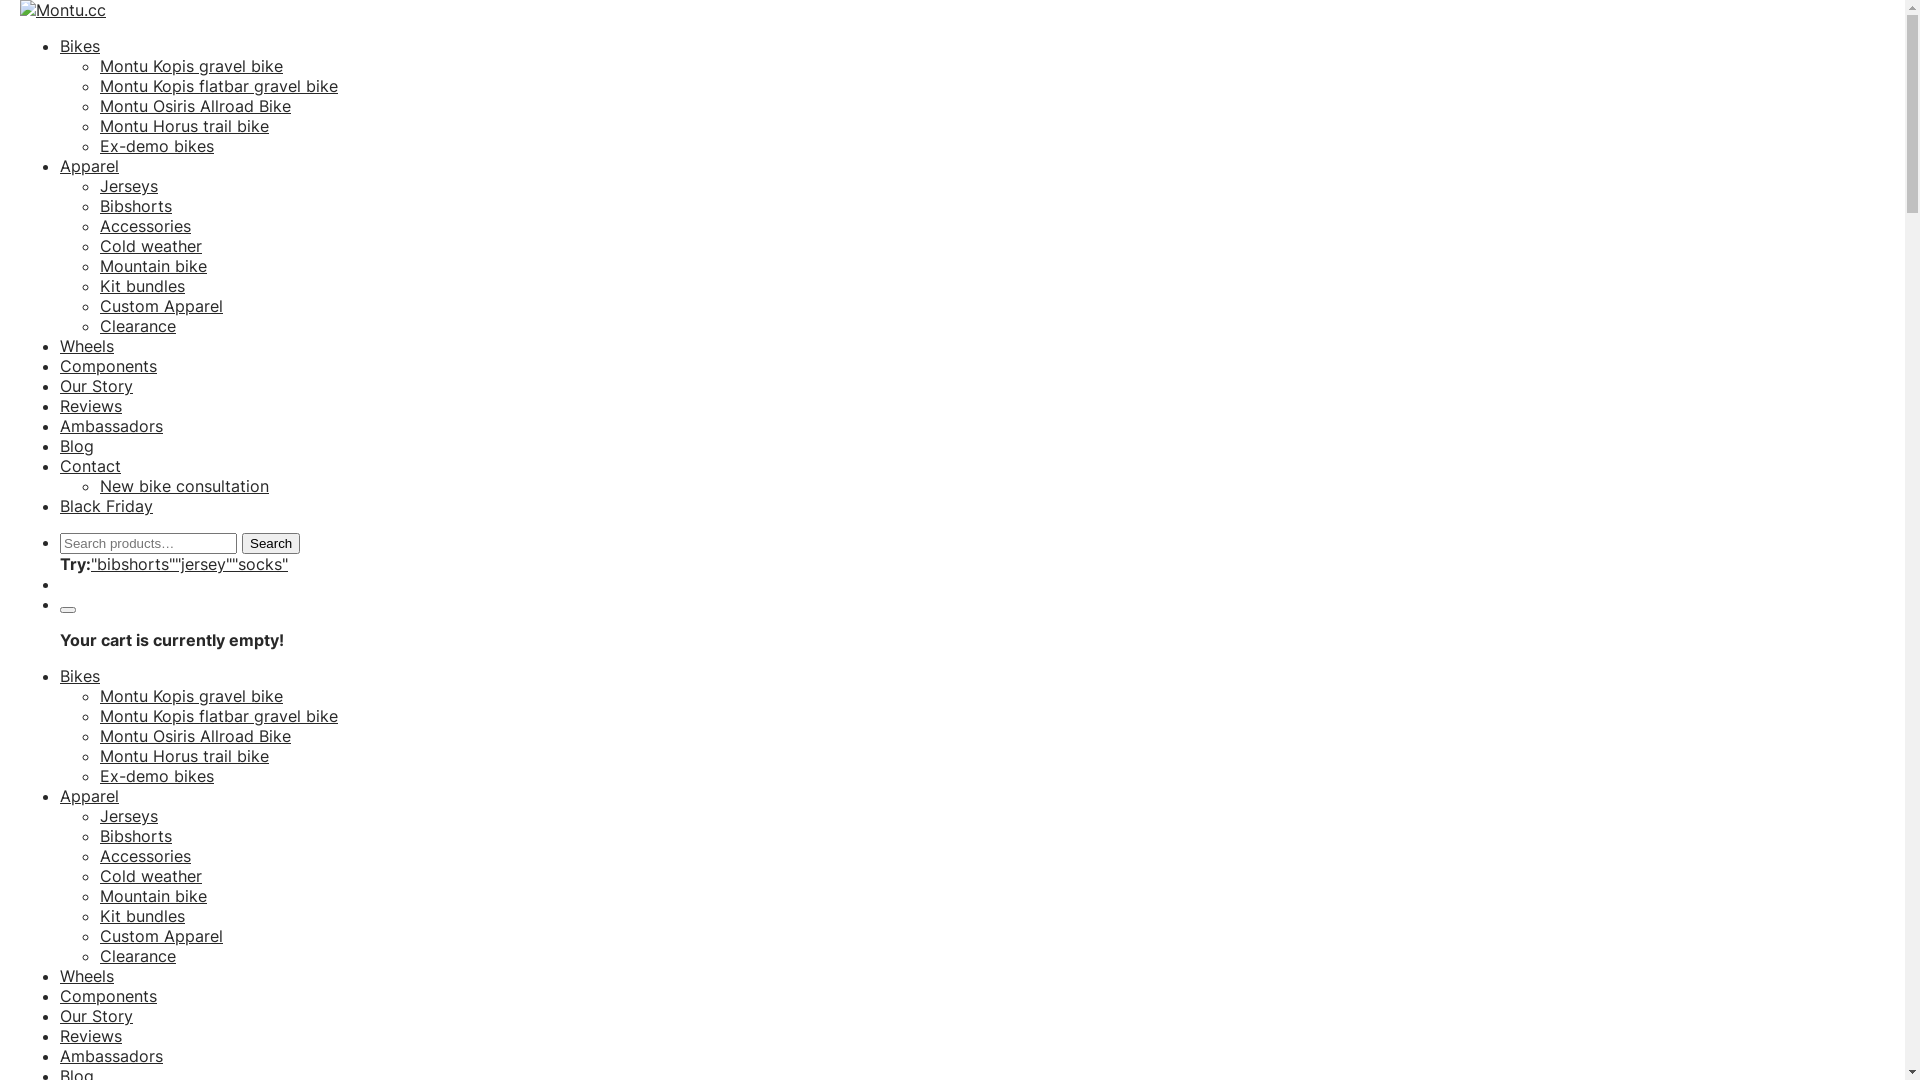  I want to click on Ex-demo bikes, so click(157, 776).